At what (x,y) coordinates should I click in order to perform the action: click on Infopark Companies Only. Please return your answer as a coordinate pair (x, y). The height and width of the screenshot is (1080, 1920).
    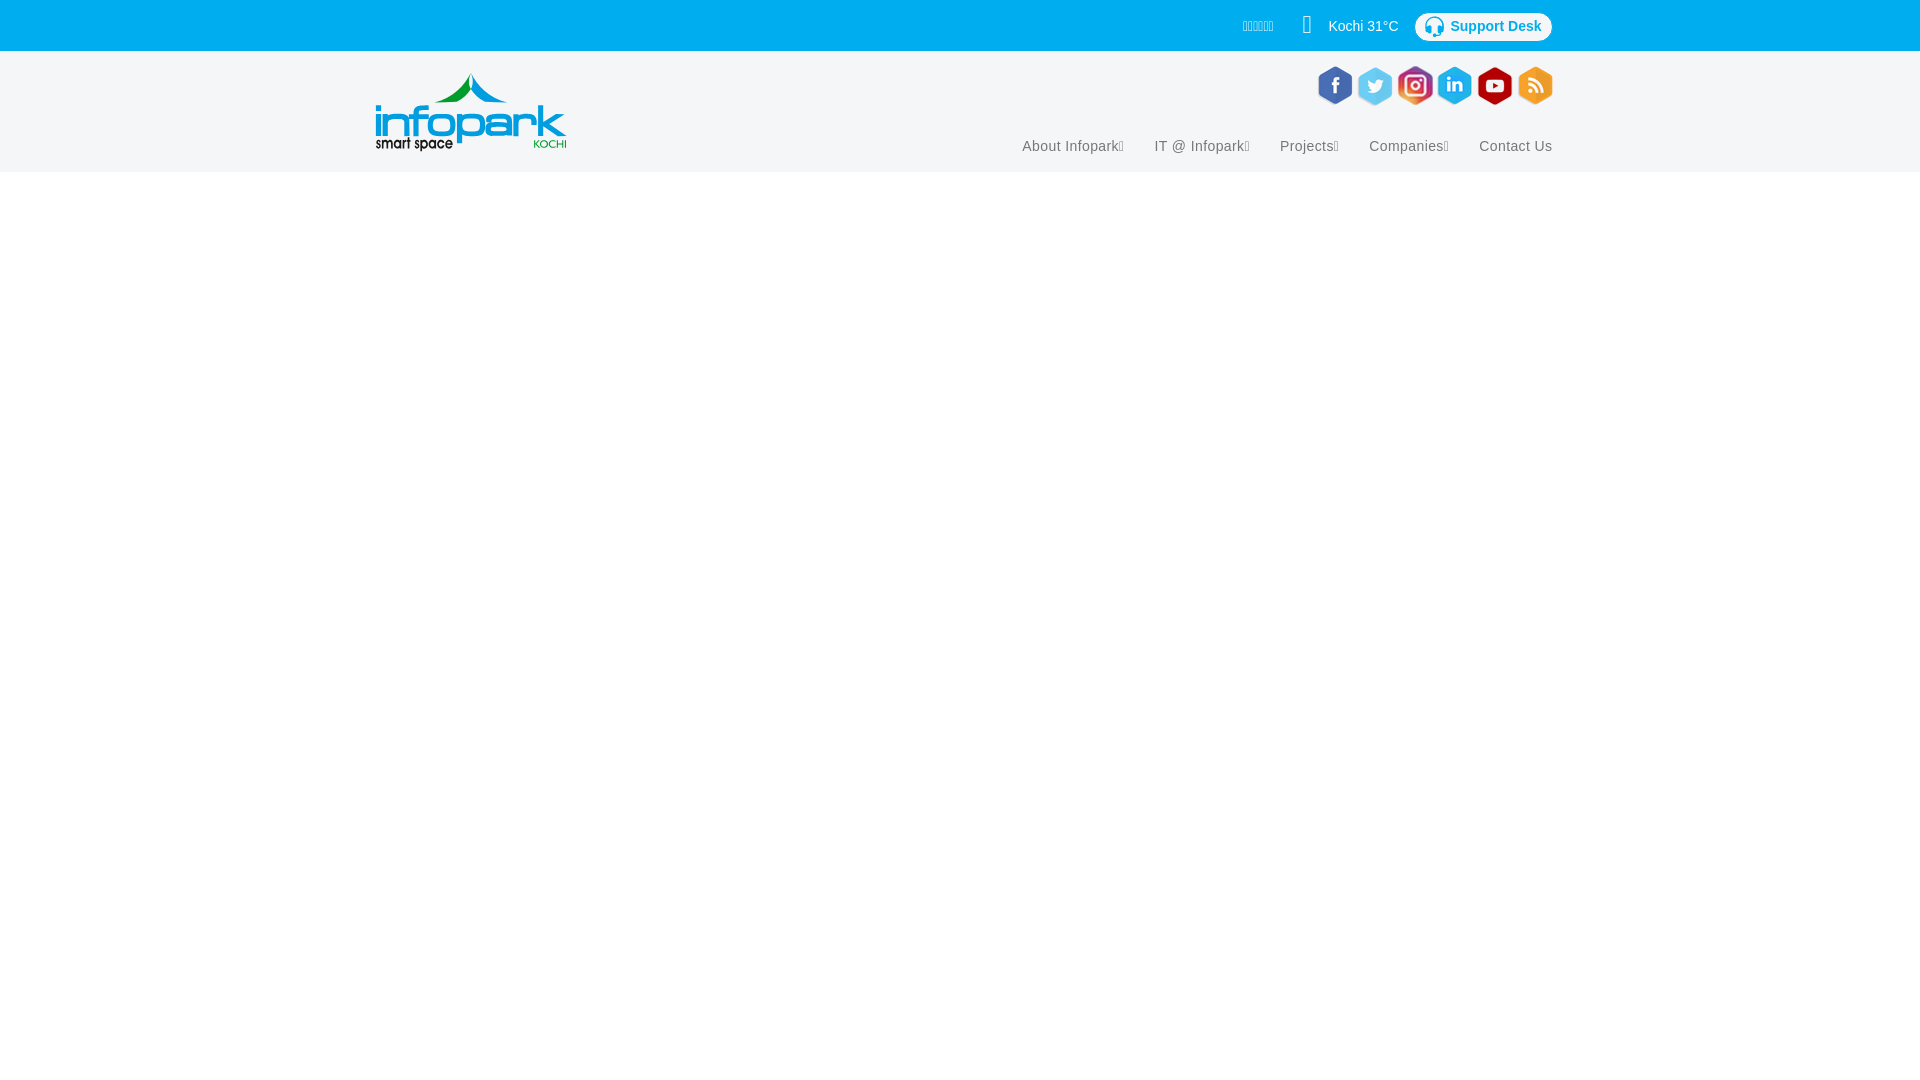
    Looking at the image, I should click on (1482, 26).